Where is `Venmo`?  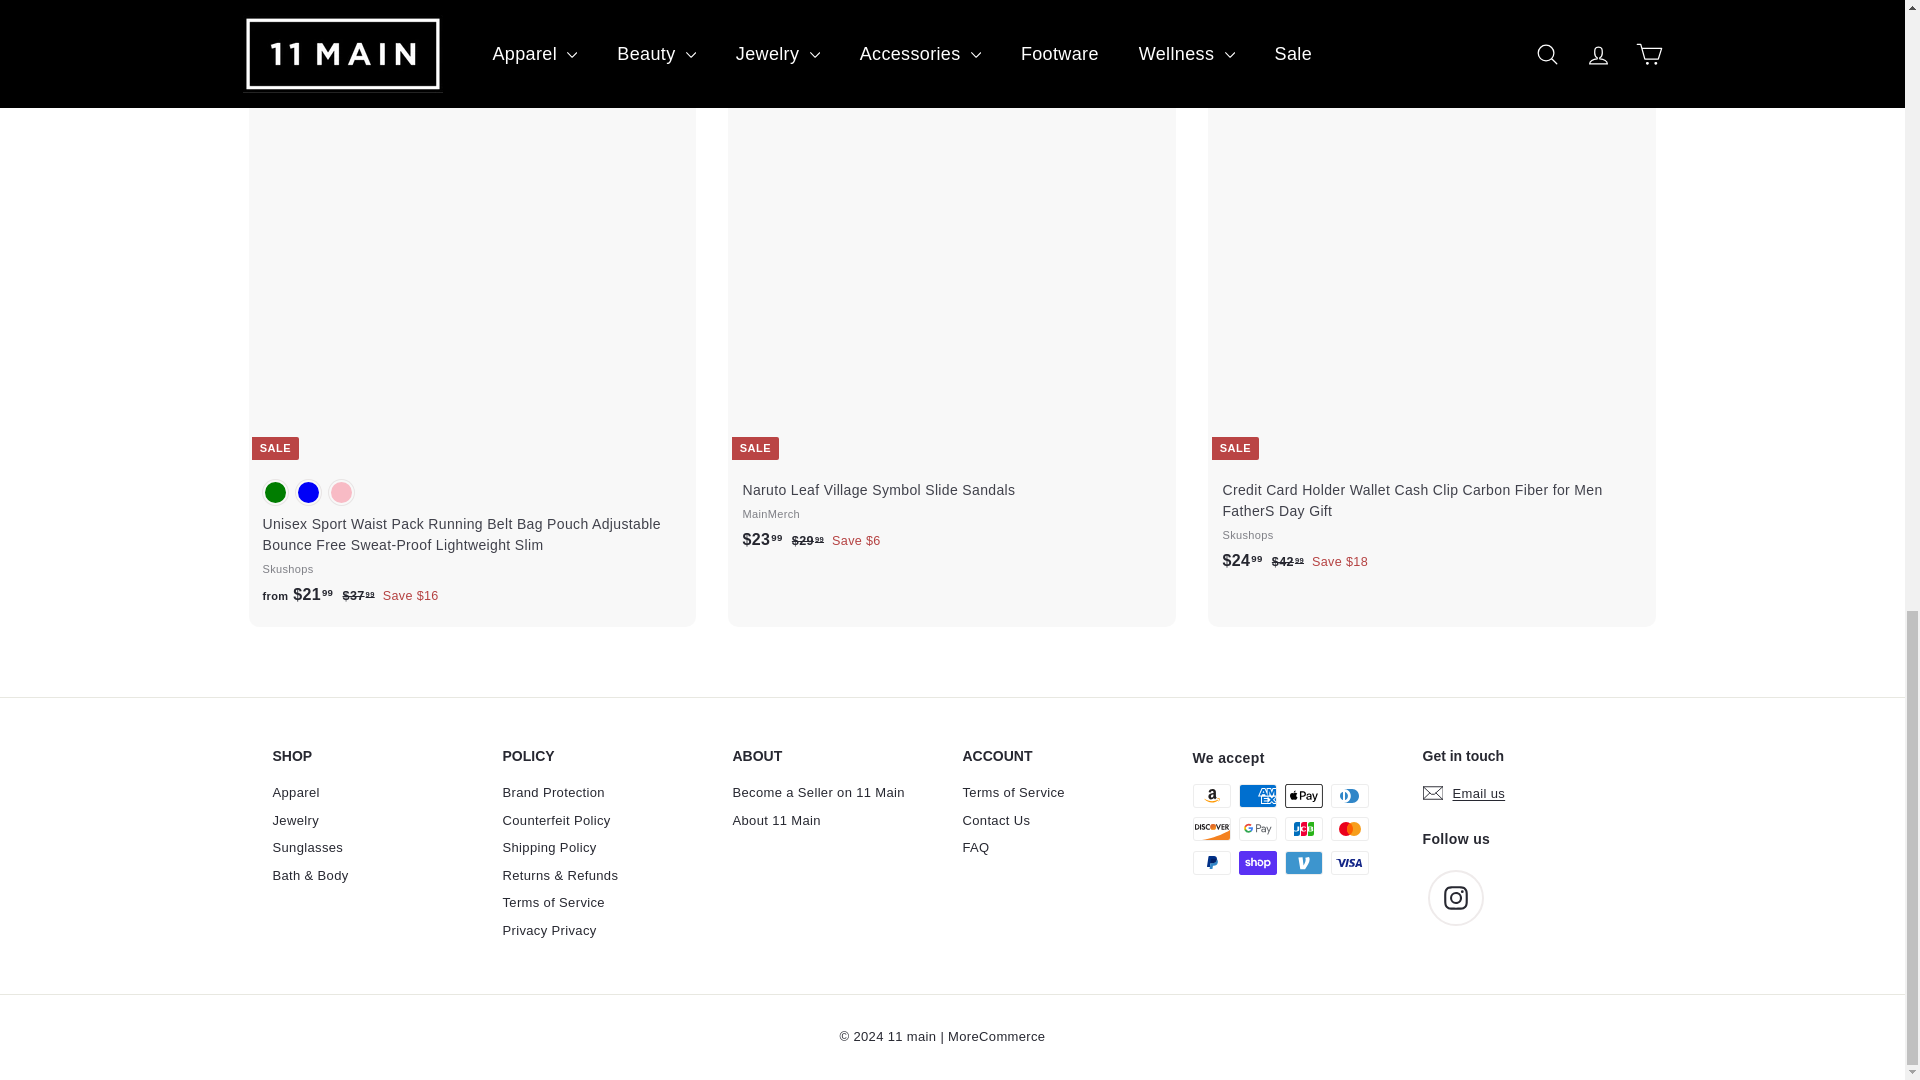 Venmo is located at coordinates (1303, 862).